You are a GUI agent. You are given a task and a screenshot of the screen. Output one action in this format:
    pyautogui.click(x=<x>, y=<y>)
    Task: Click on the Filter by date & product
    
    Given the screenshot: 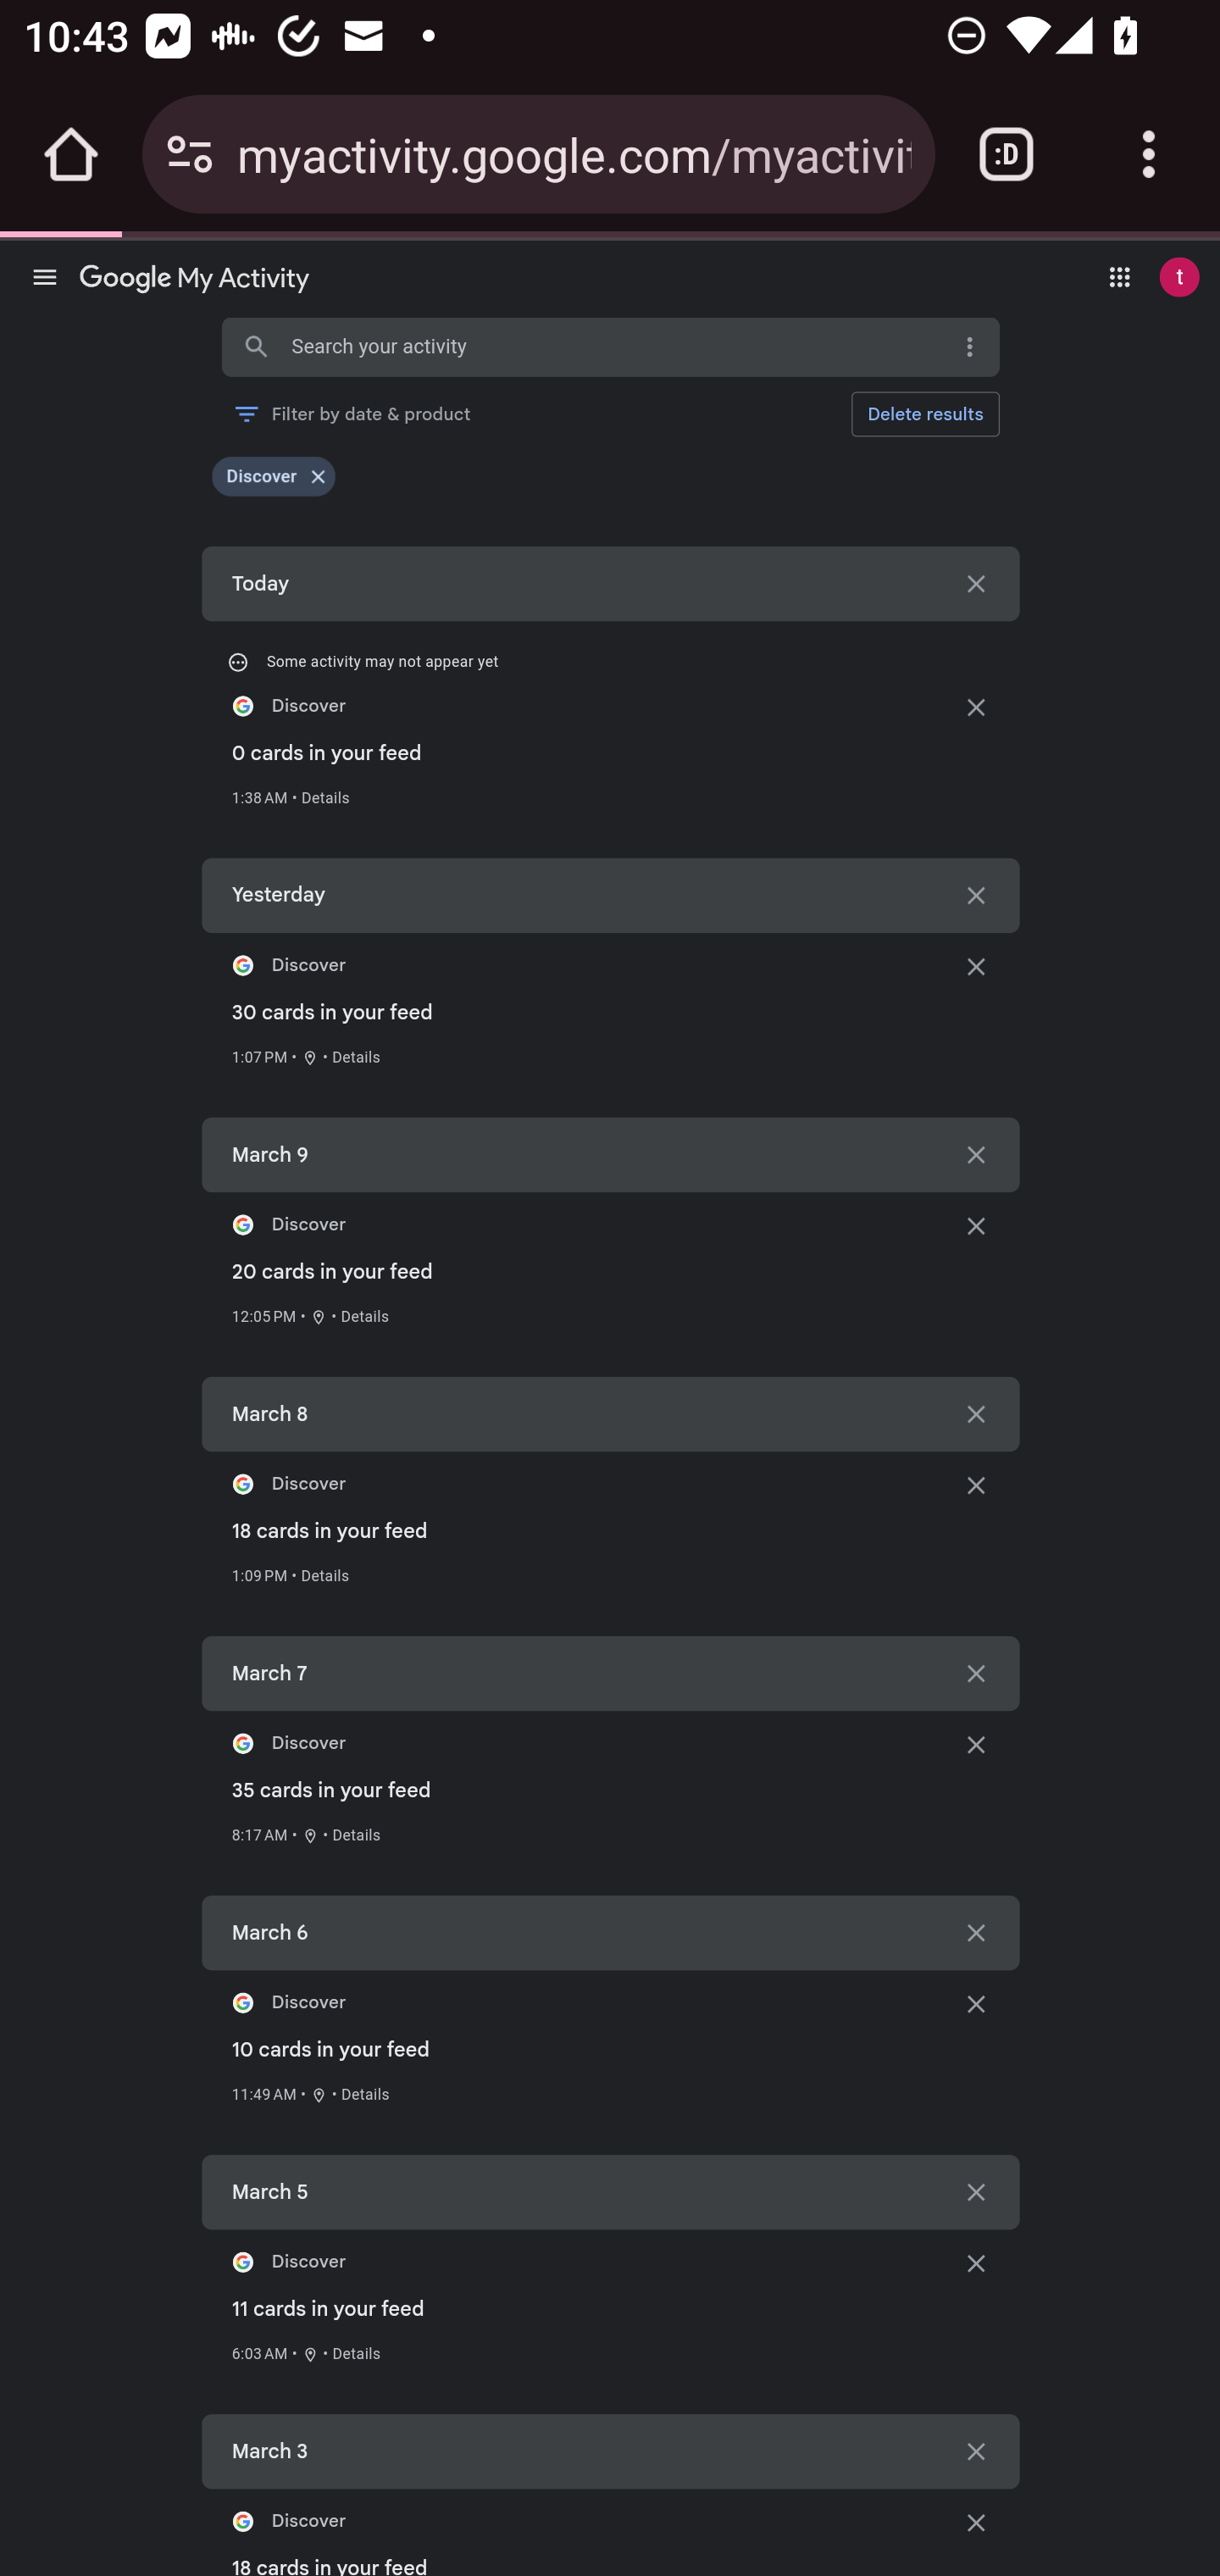 What is the action you would take?
    pyautogui.click(x=351, y=414)
    